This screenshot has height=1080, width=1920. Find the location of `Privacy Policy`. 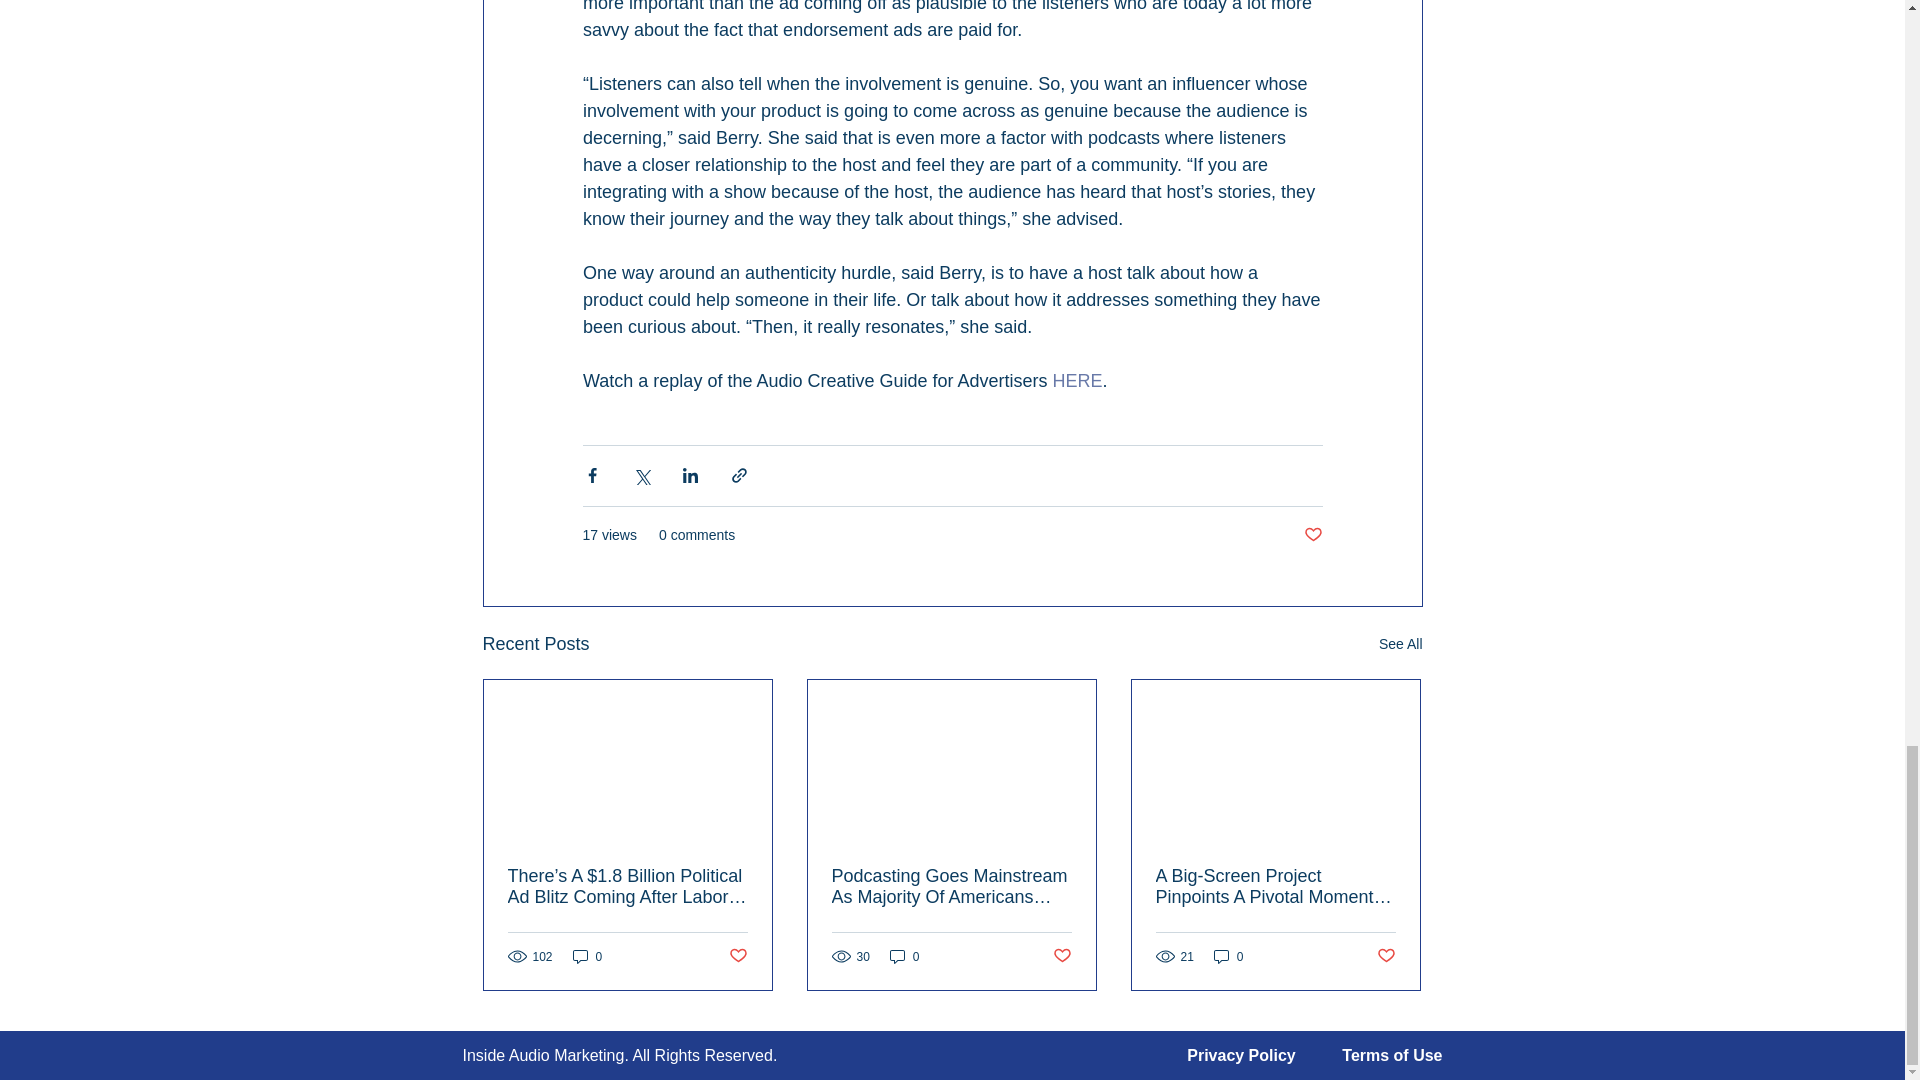

Privacy Policy is located at coordinates (1241, 1054).